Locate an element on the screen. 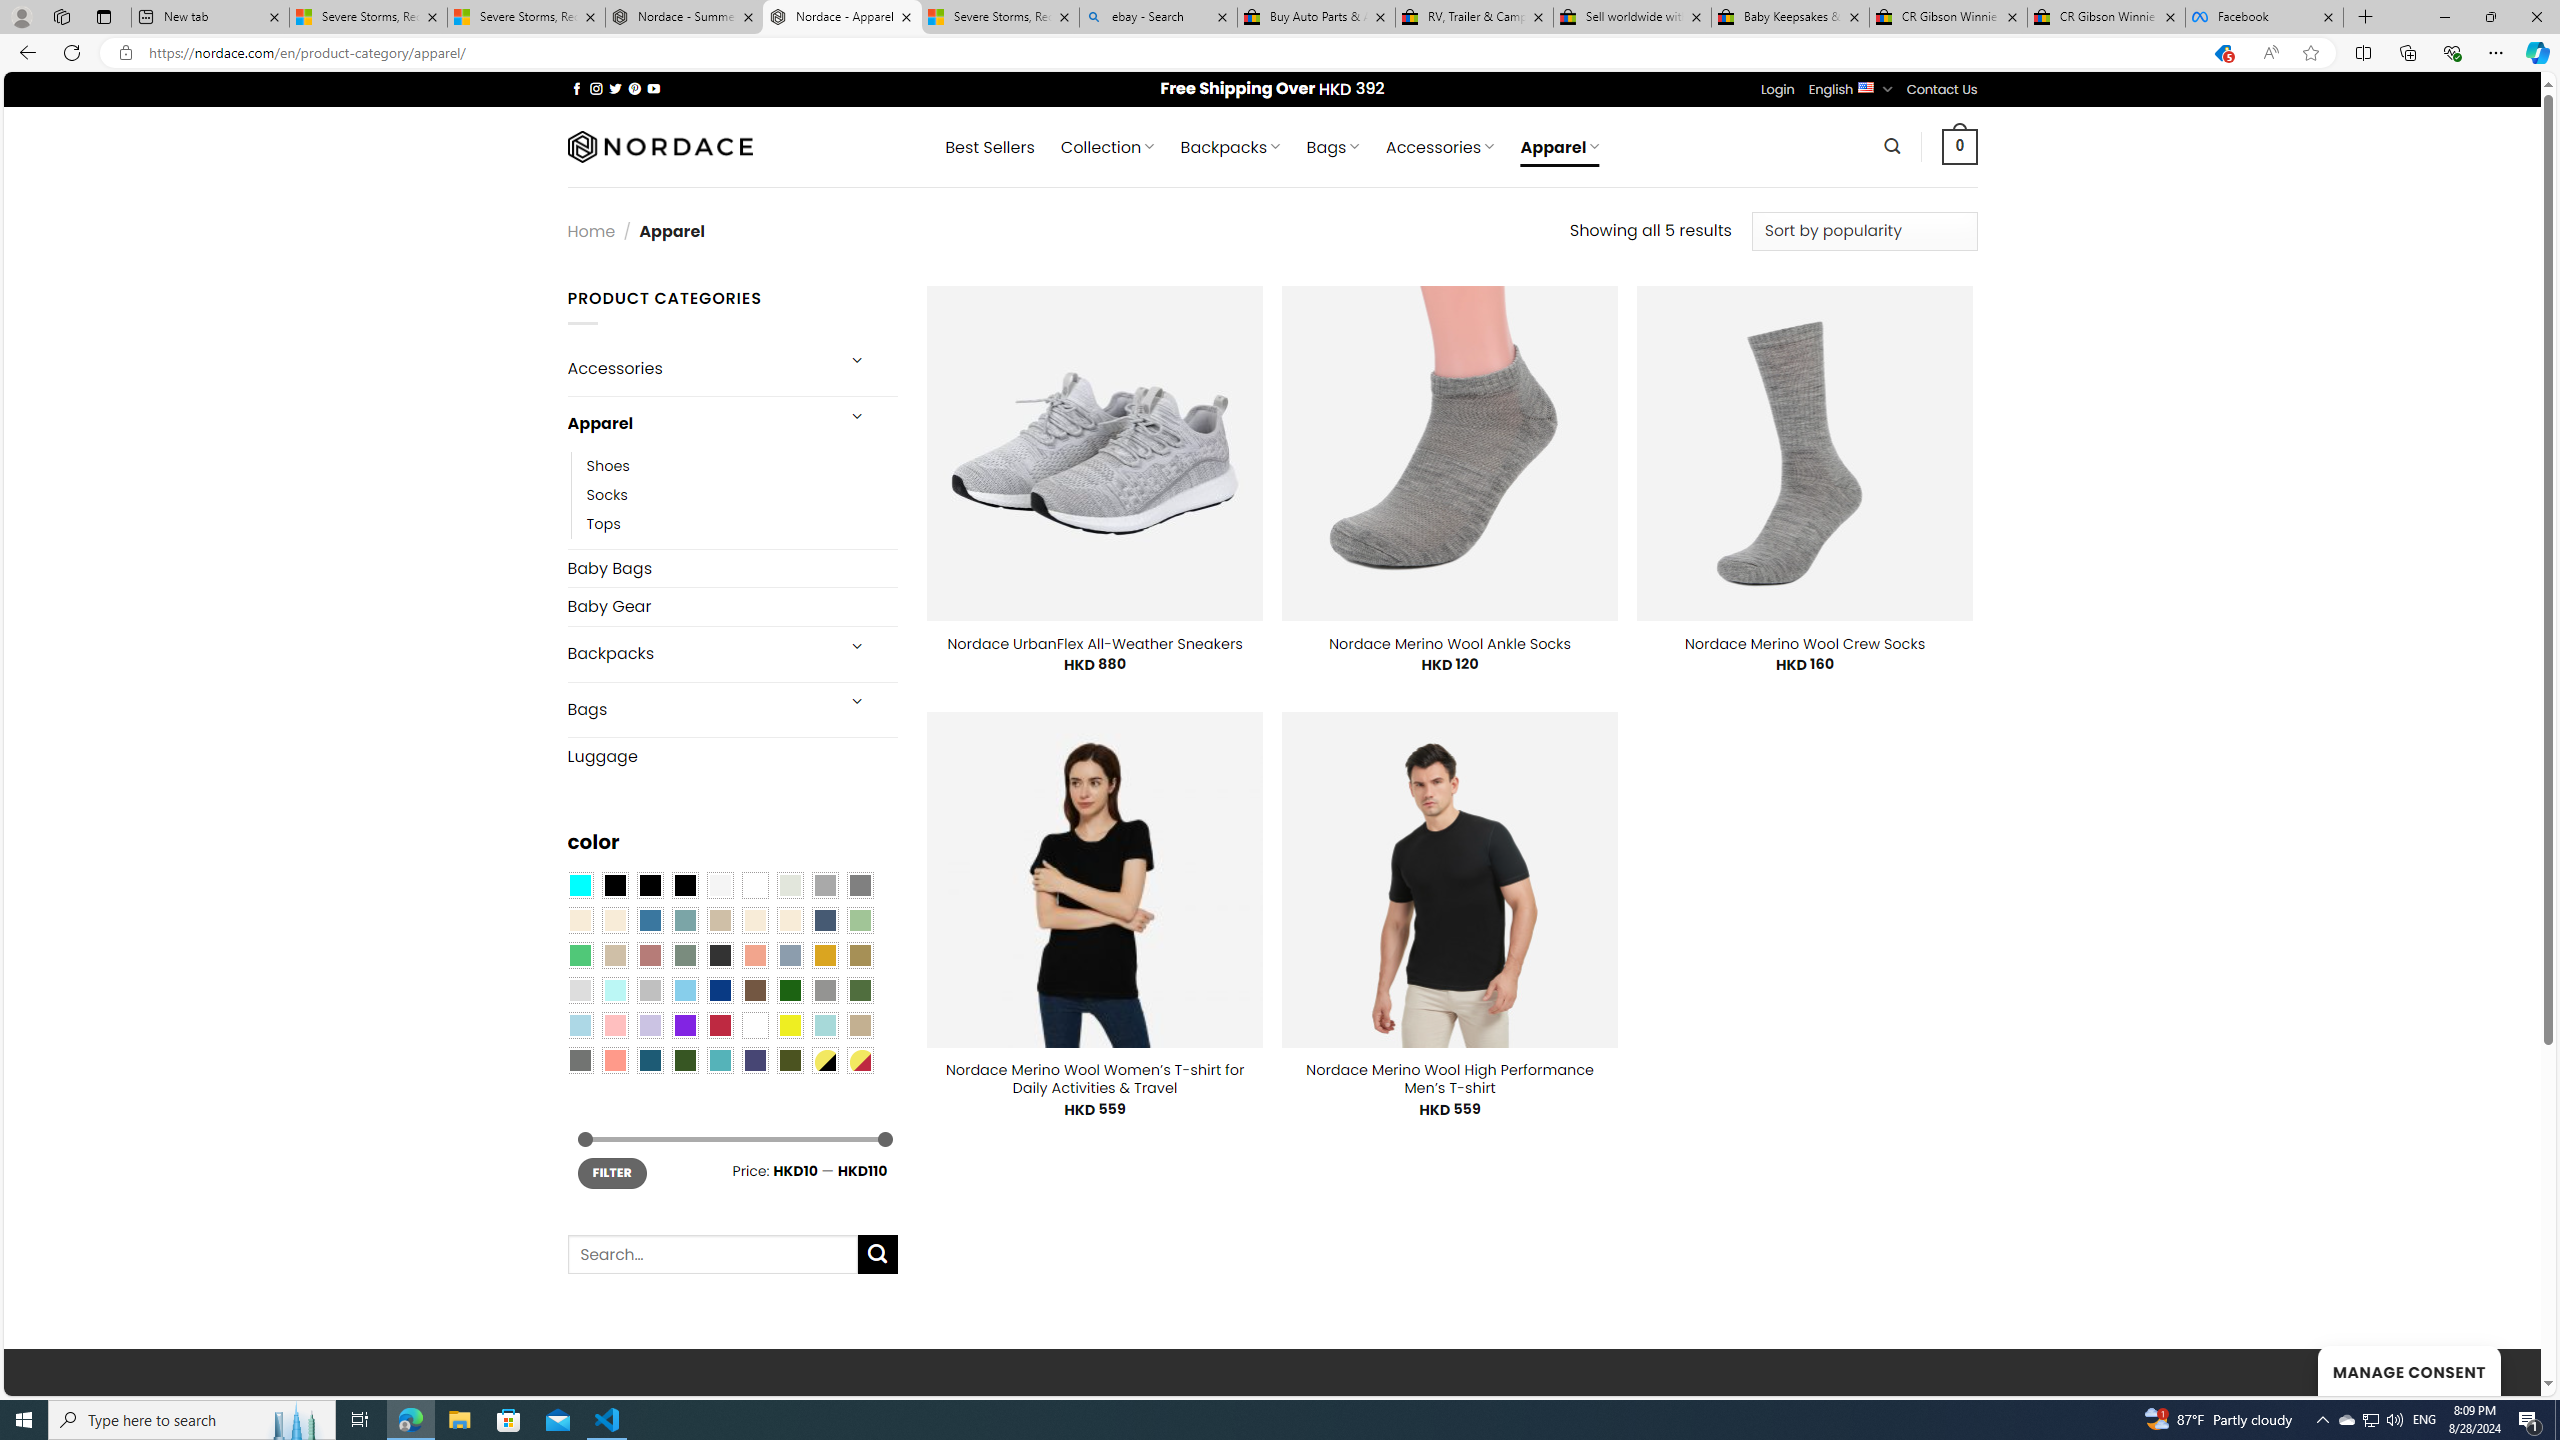 The height and width of the screenshot is (1440, 2560).   Best Sellers is located at coordinates (989, 147).